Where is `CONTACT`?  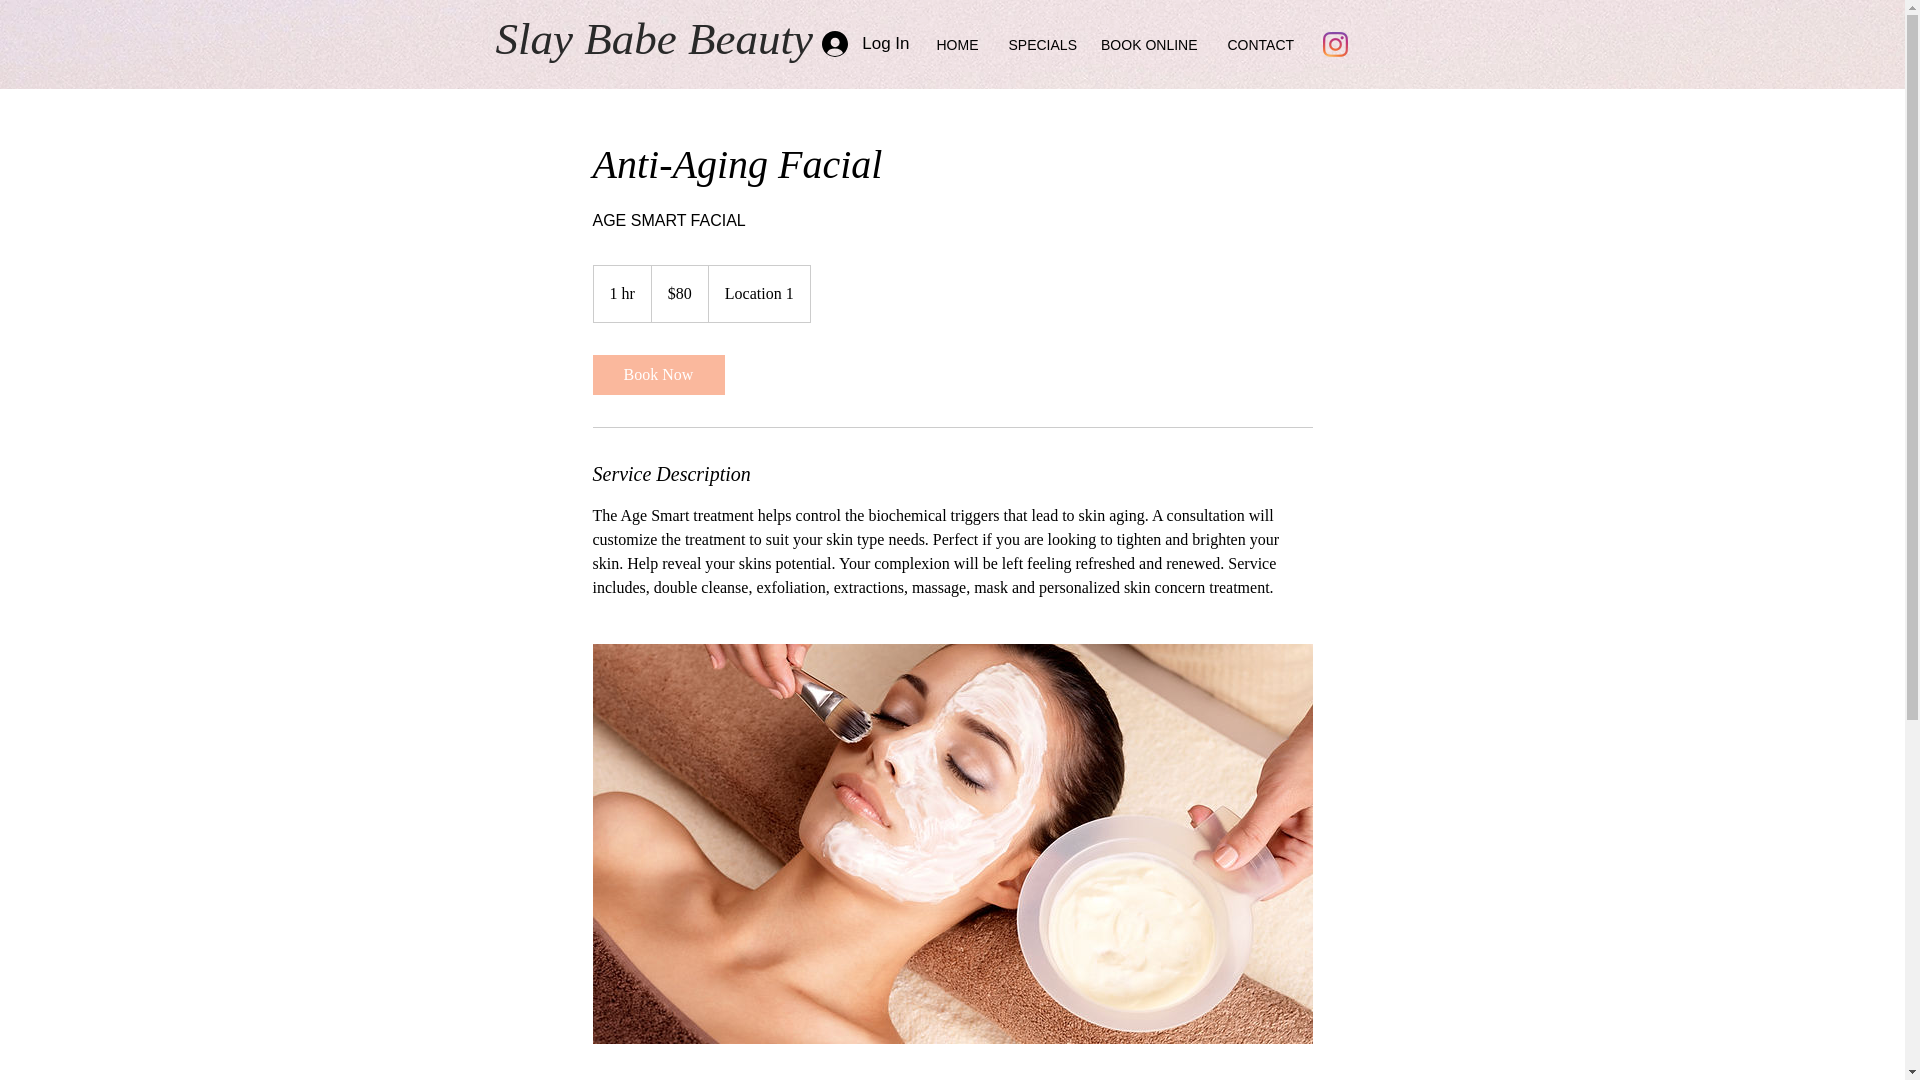 CONTACT is located at coordinates (1259, 46).